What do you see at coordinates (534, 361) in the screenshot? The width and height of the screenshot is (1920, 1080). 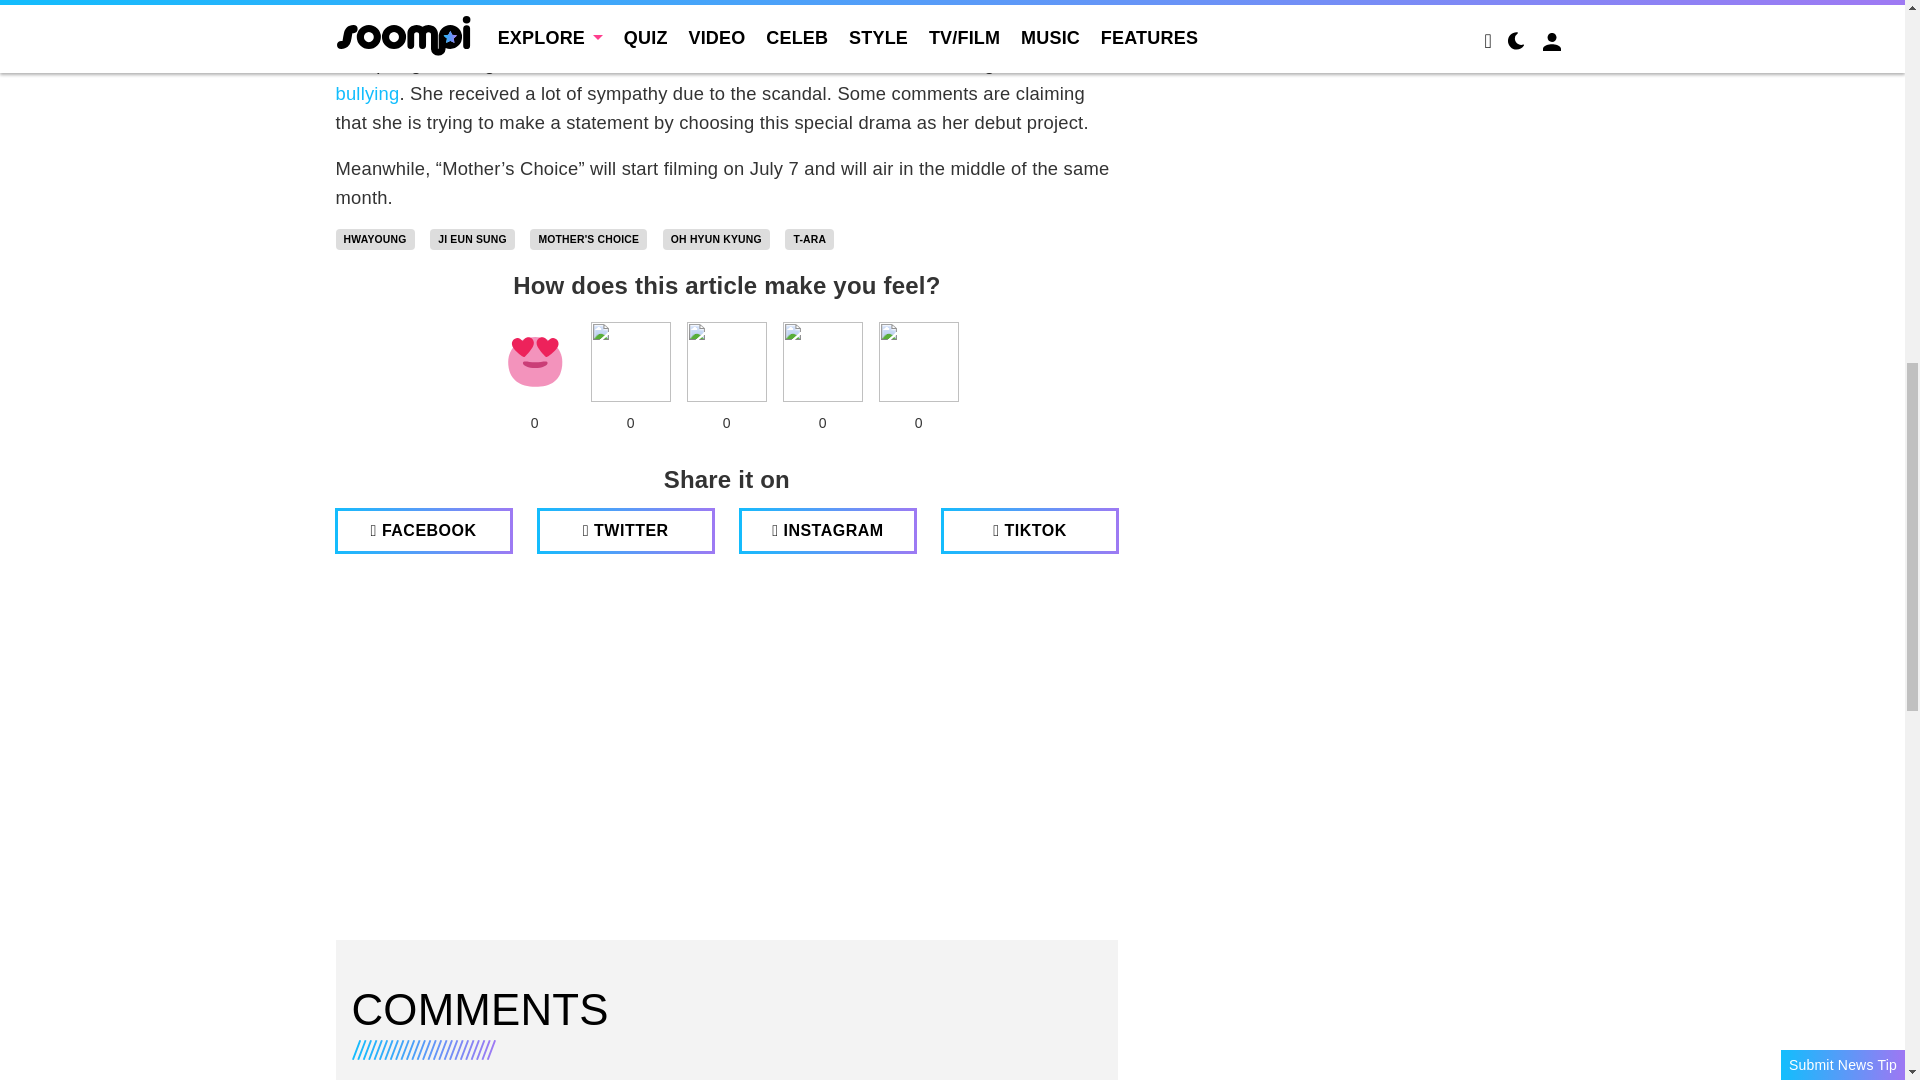 I see `heart` at bounding box center [534, 361].